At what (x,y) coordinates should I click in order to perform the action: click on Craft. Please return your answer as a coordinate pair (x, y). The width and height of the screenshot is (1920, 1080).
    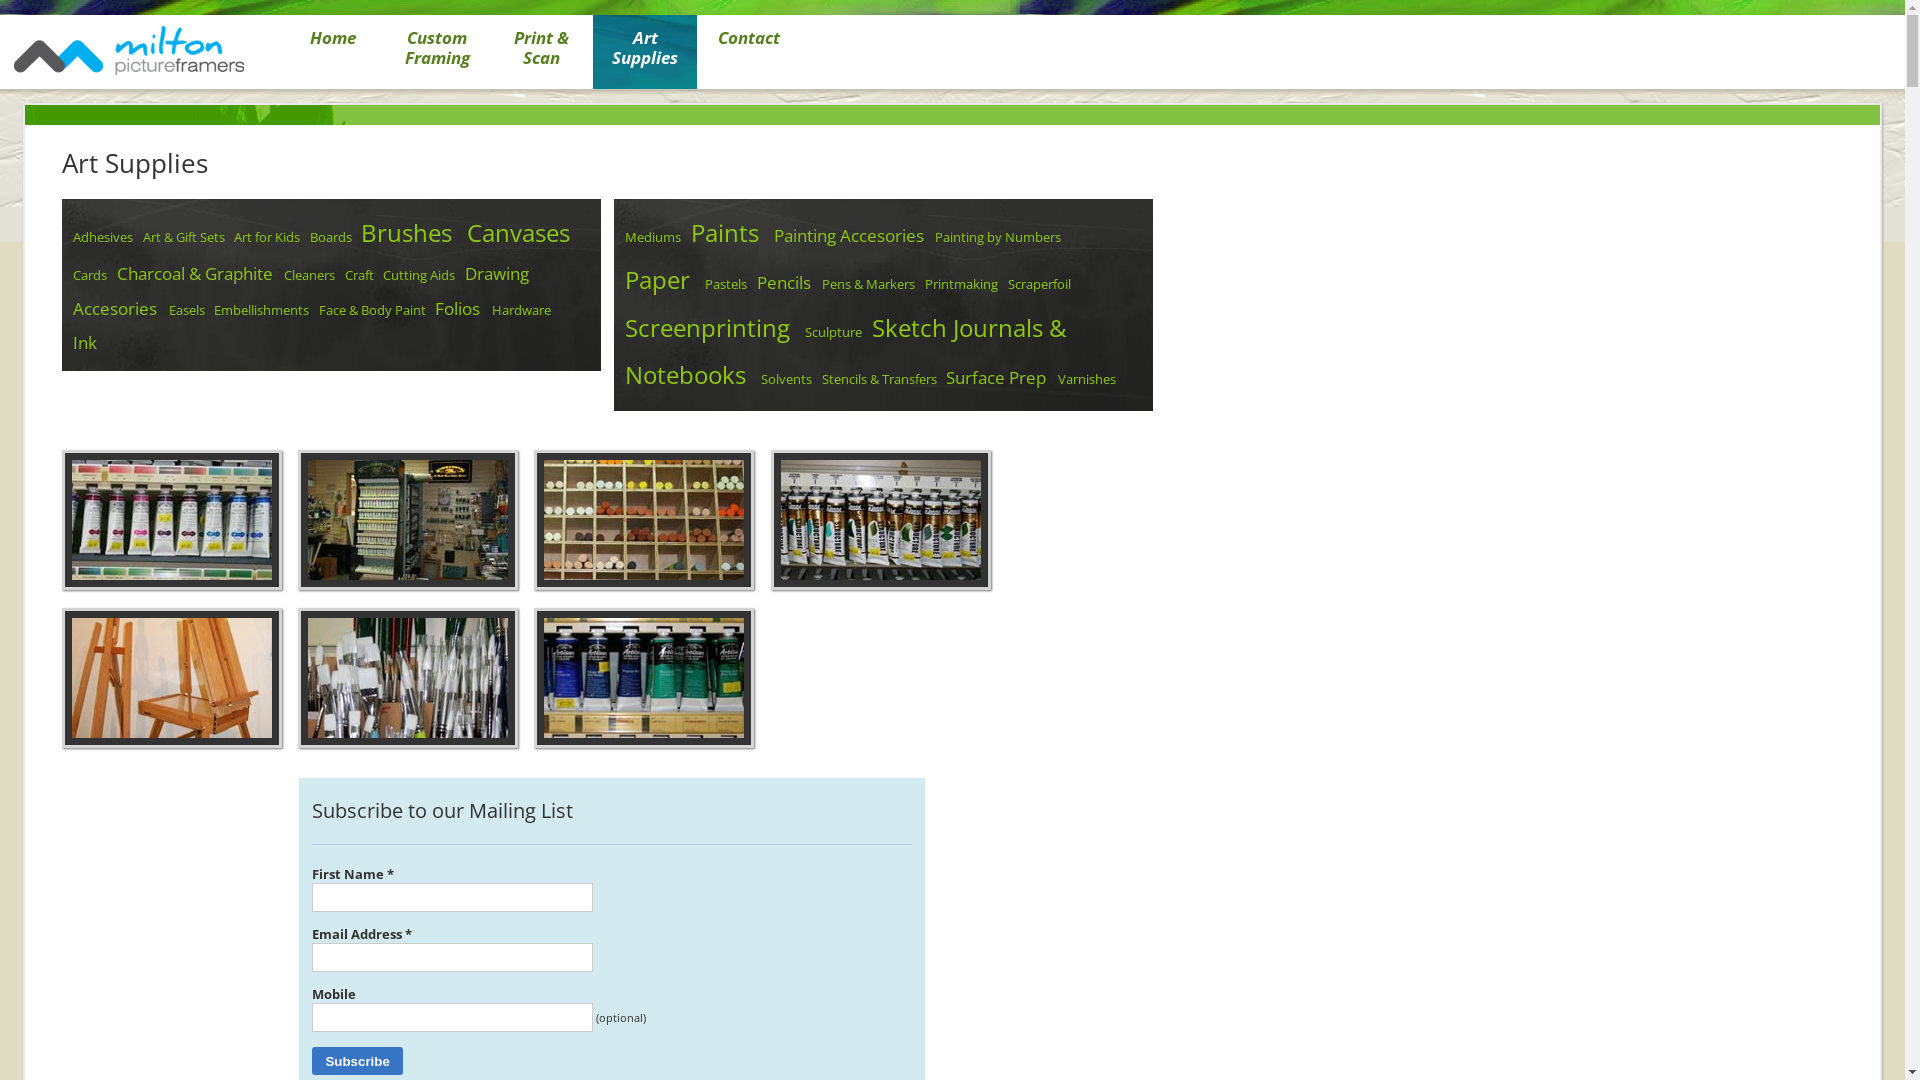
    Looking at the image, I should click on (360, 275).